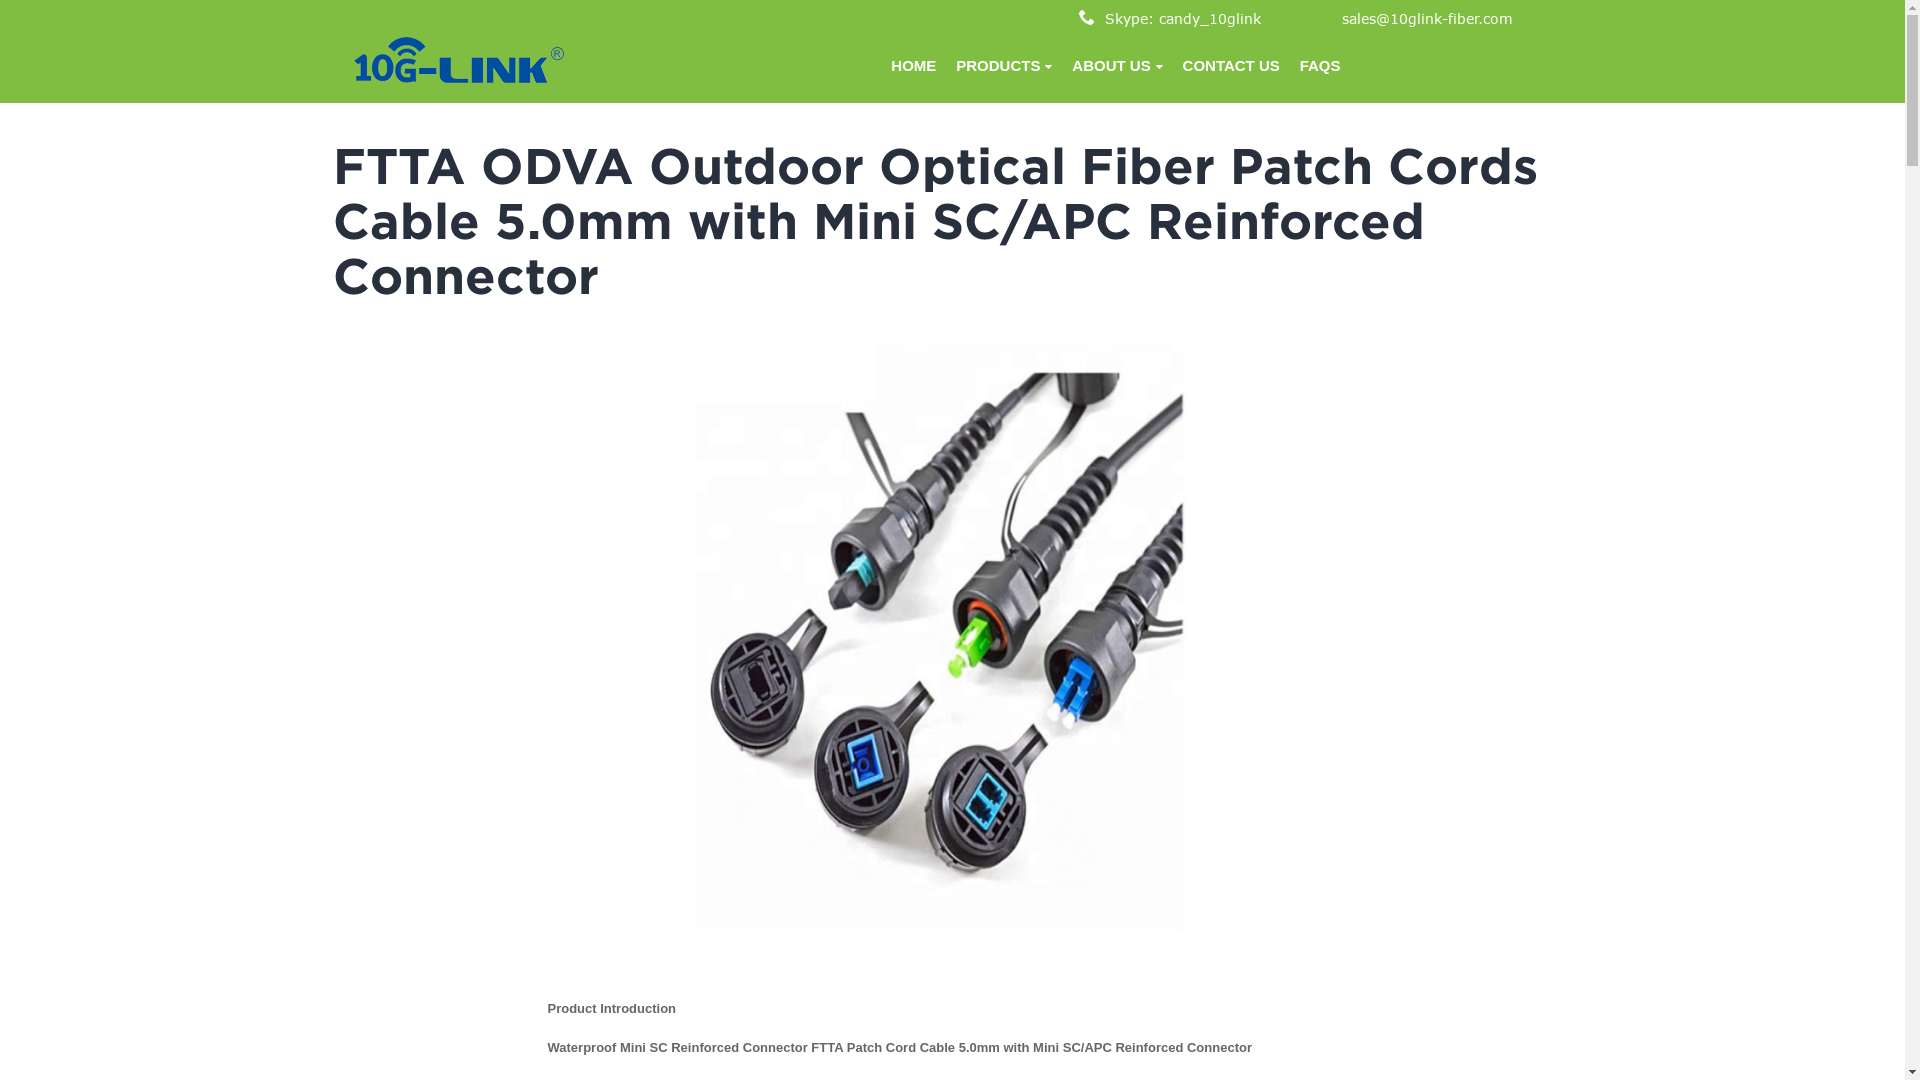  What do you see at coordinates (1232, 66) in the screenshot?
I see `CONTACT US` at bounding box center [1232, 66].